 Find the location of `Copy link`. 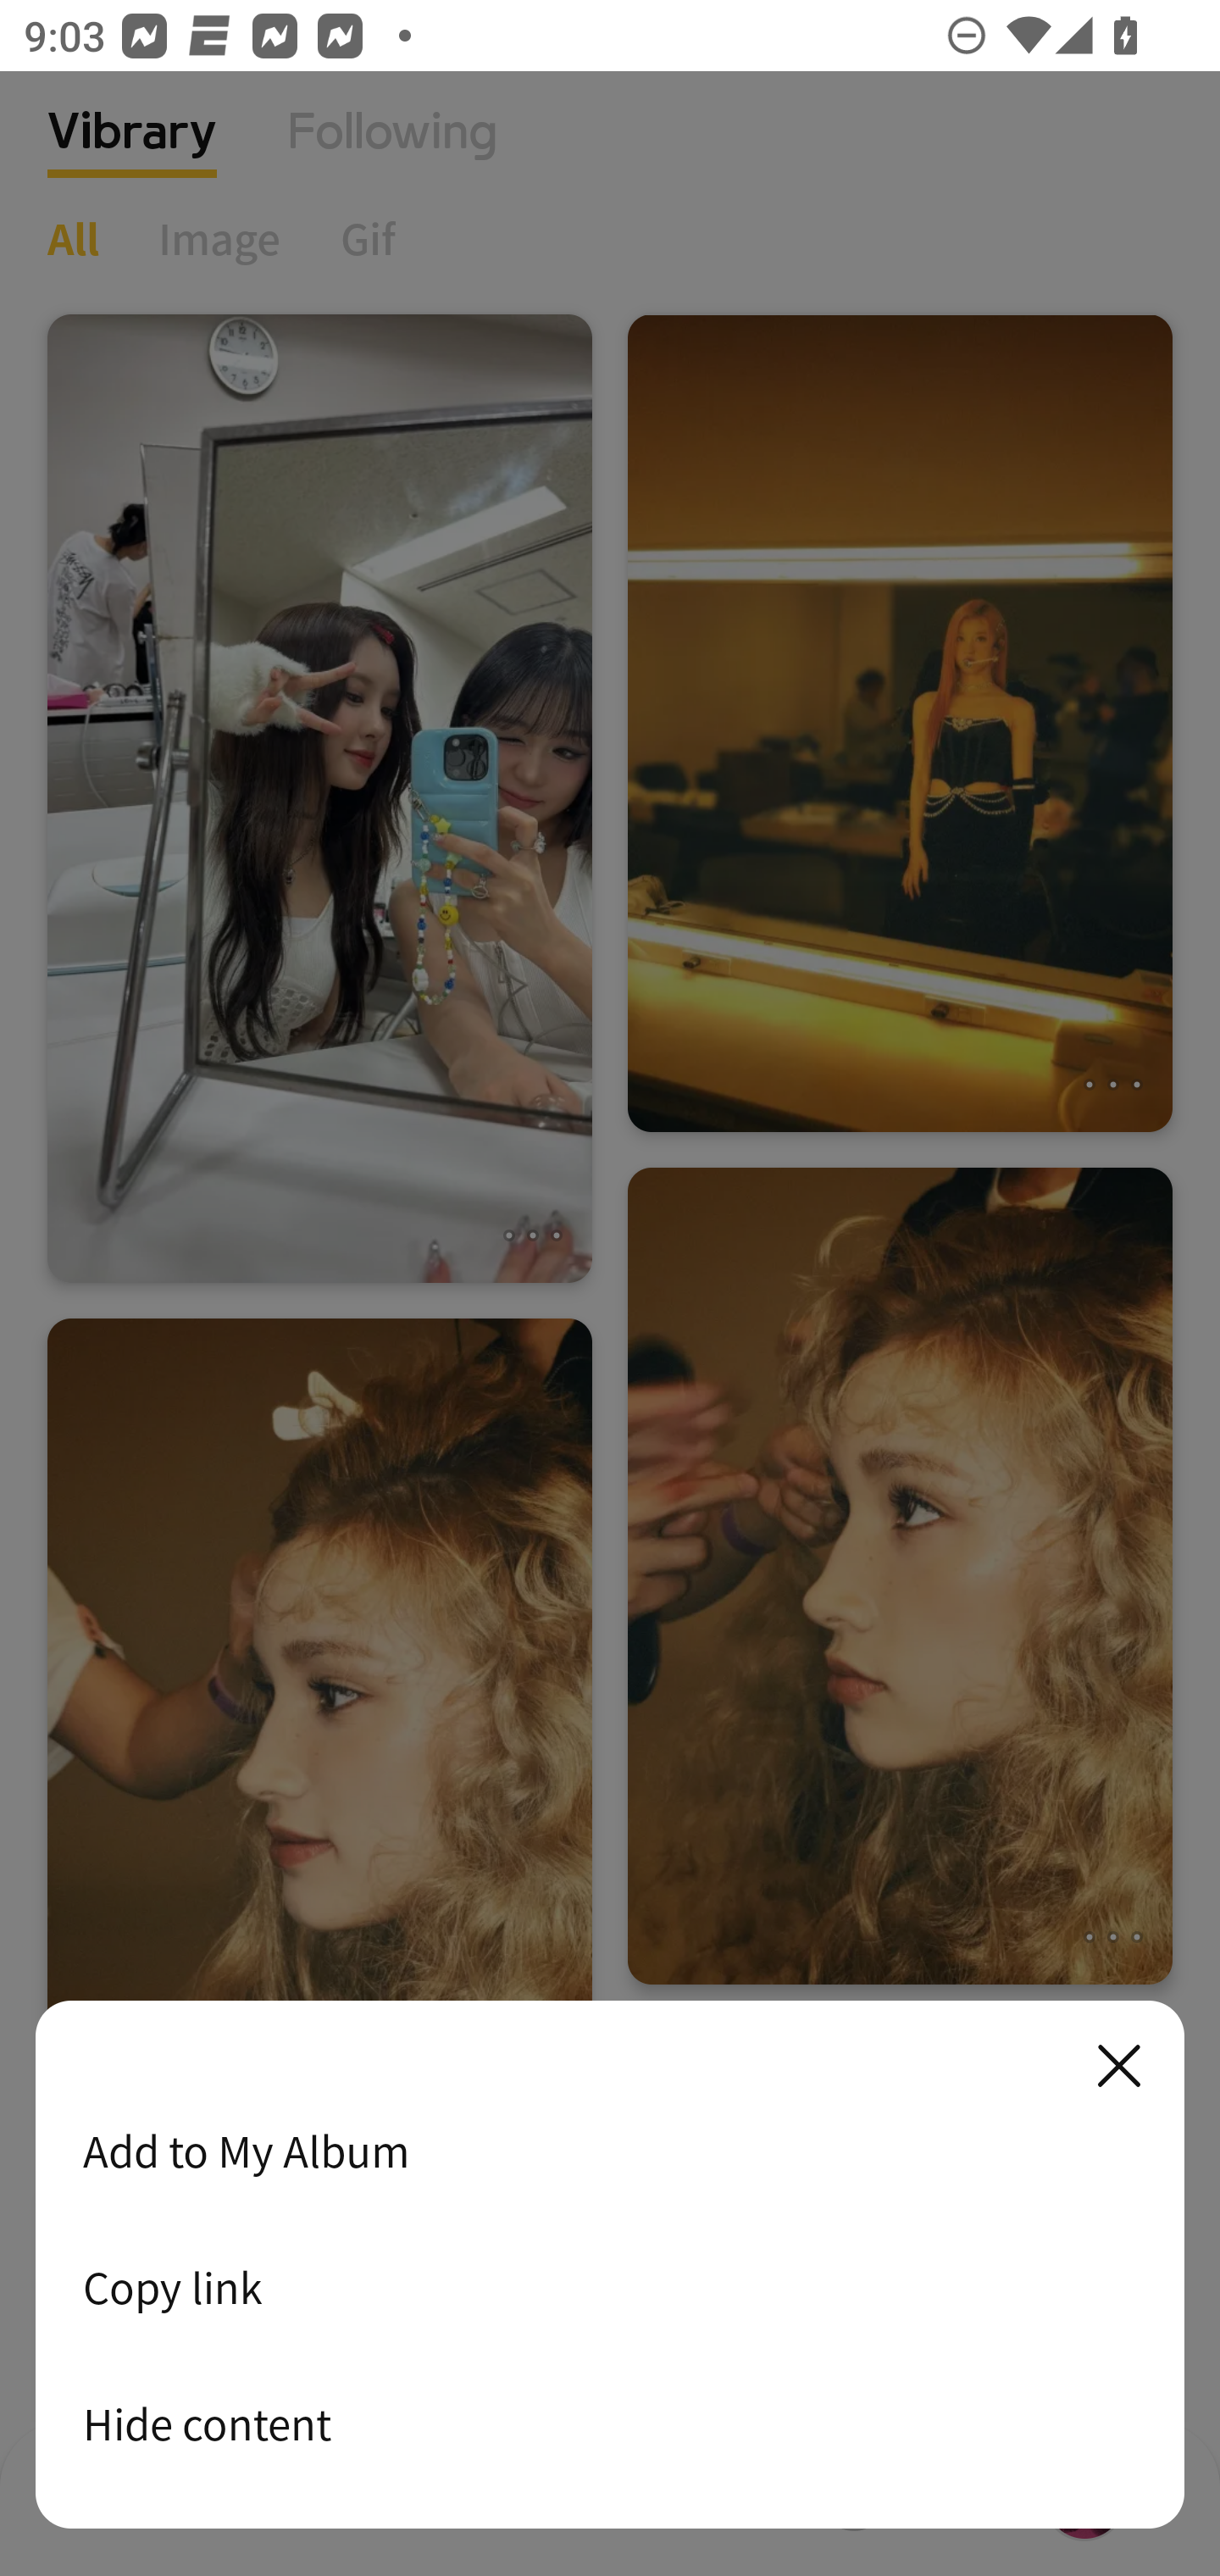

Copy link is located at coordinates (610, 2287).